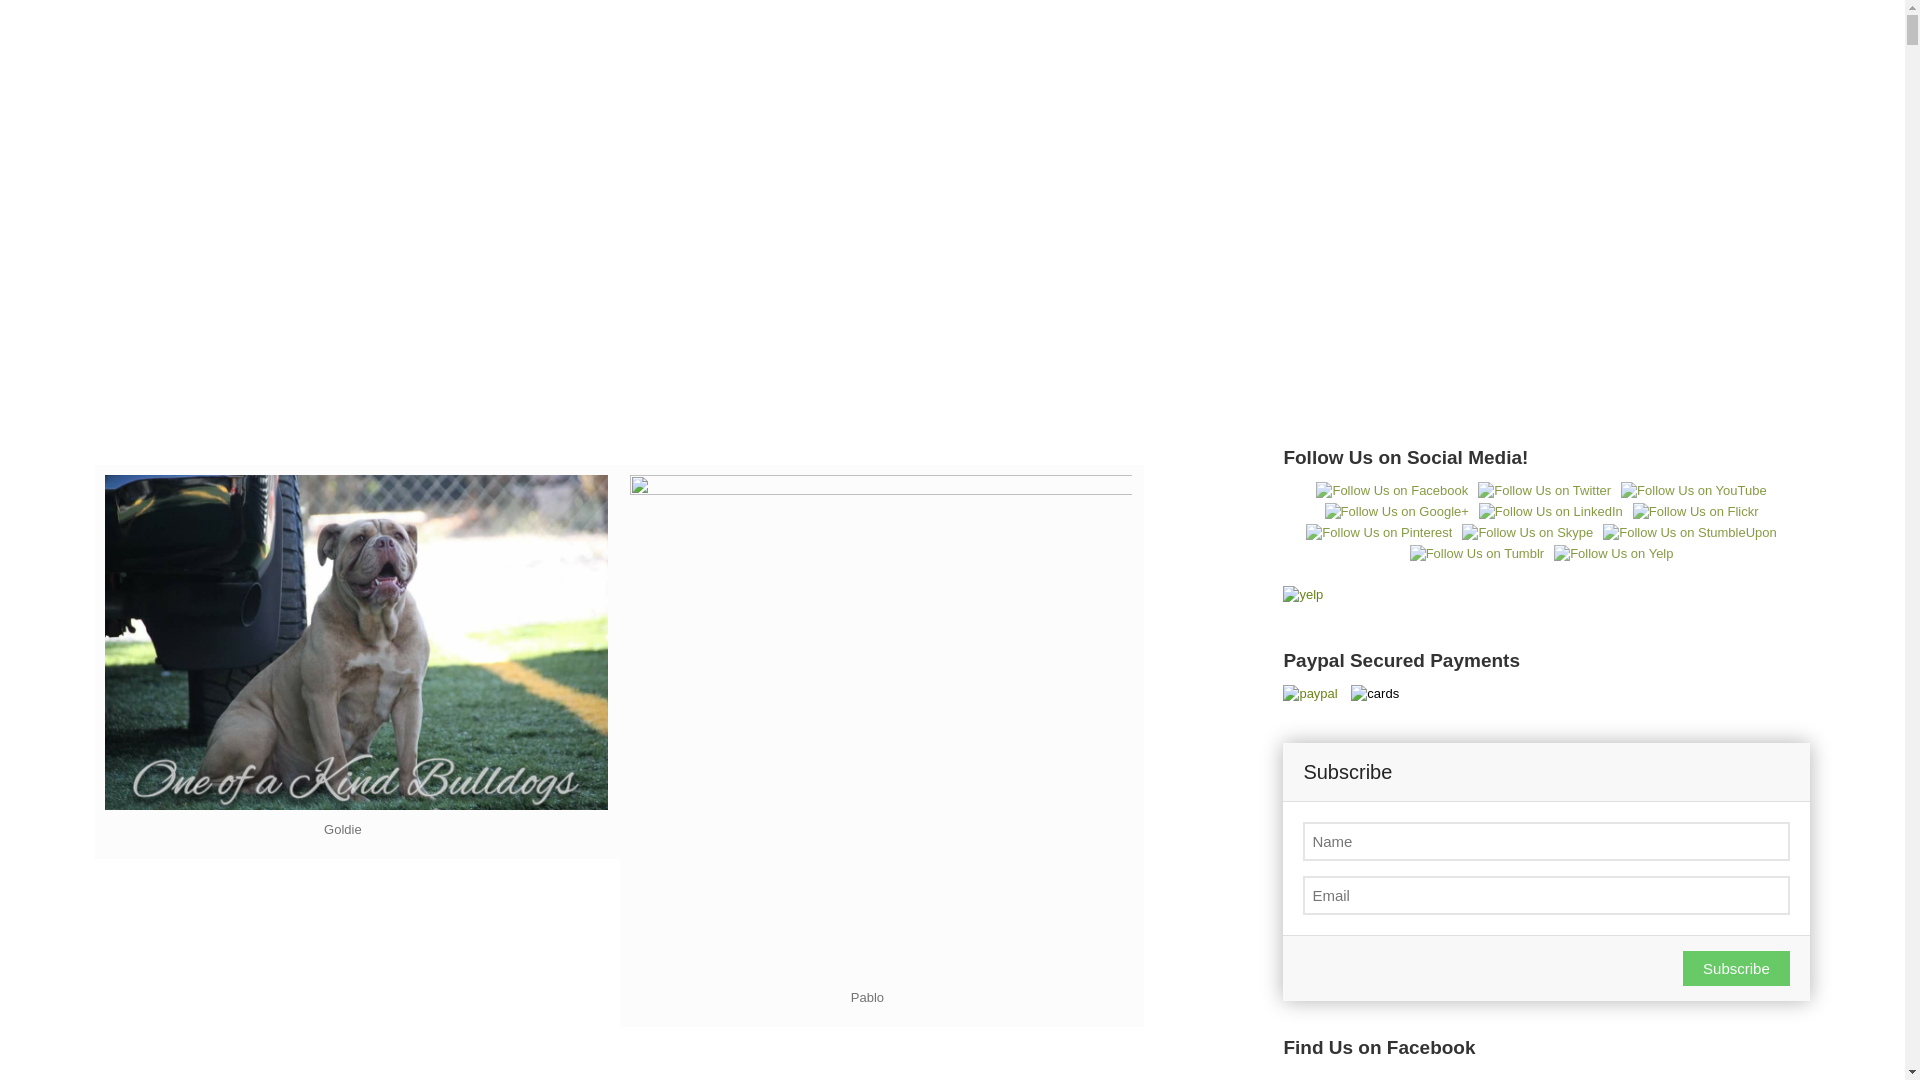 The image size is (1920, 1080). I want to click on Follow Us on StumbleUpon, so click(1690, 532).